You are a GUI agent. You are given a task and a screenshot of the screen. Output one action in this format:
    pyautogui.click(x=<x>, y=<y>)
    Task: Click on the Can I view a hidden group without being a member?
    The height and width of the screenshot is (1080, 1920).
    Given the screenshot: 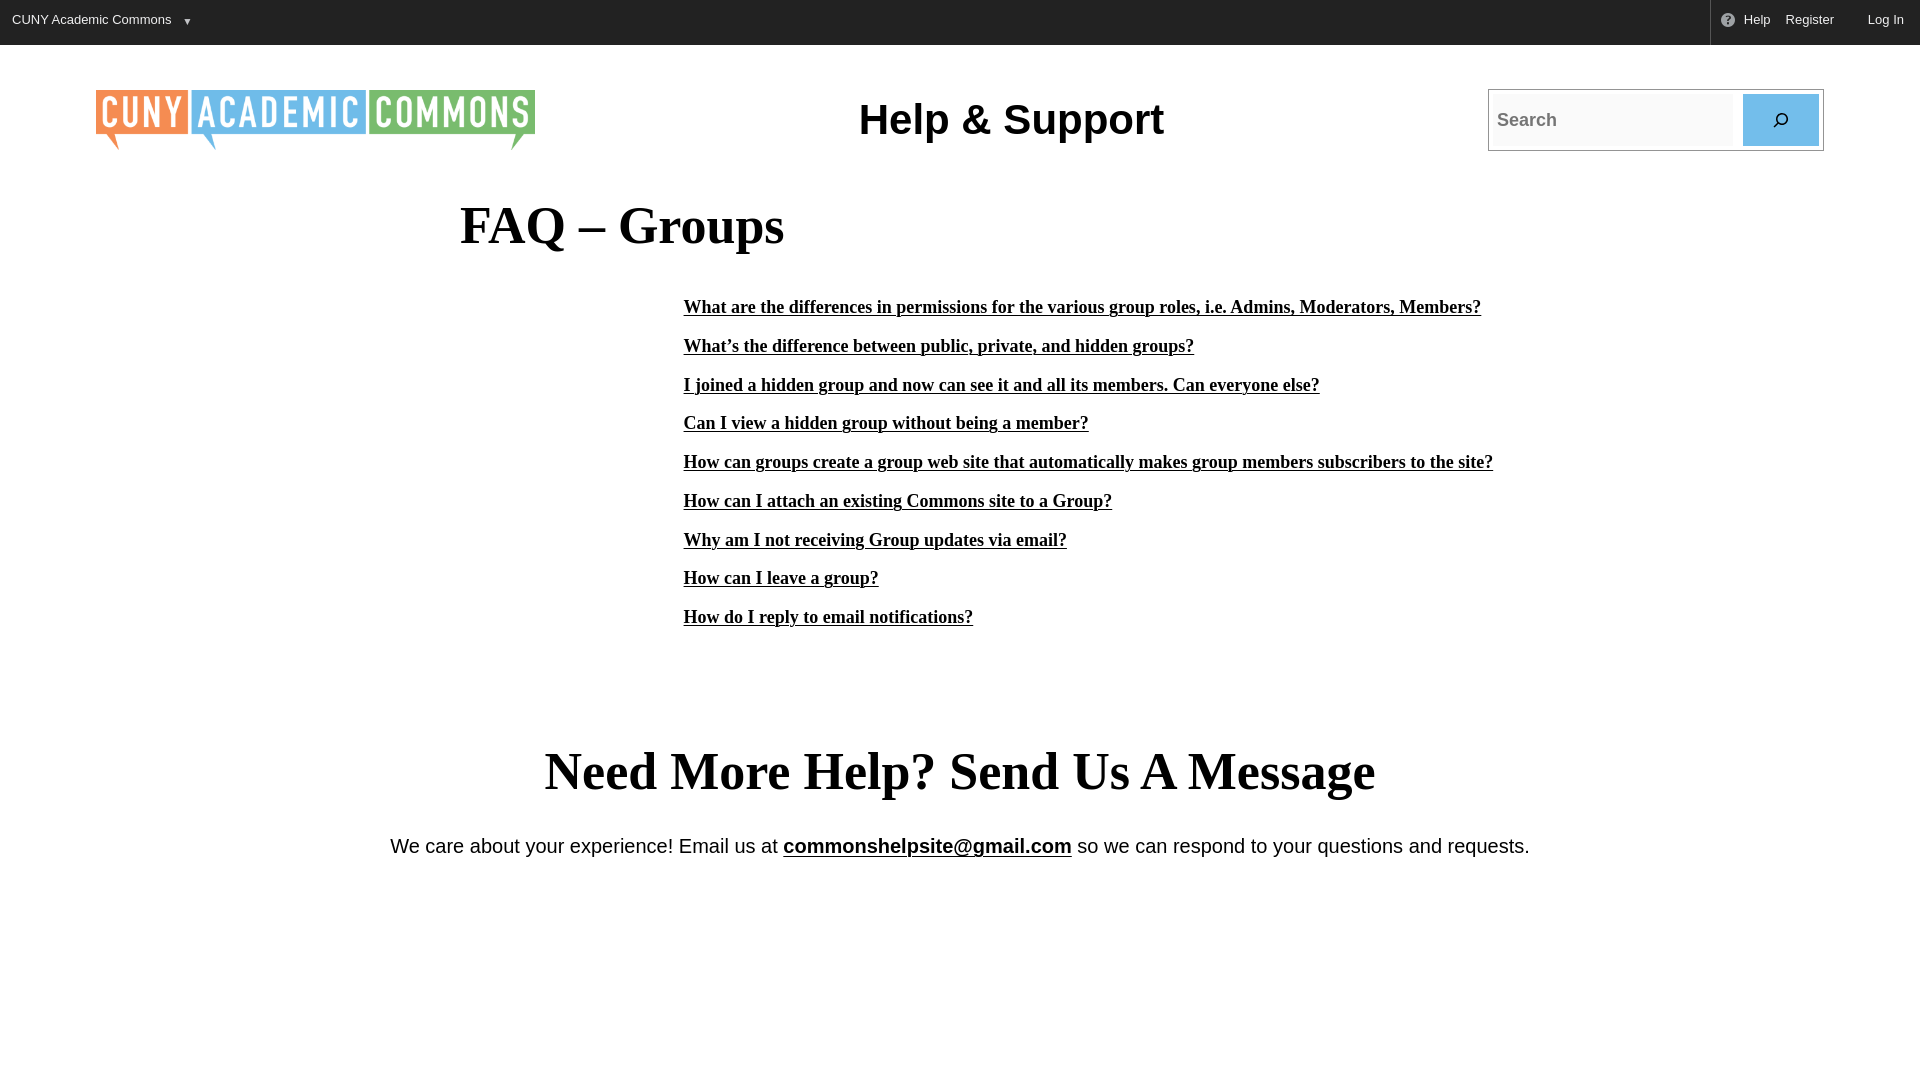 What is the action you would take?
    pyautogui.click(x=886, y=422)
    